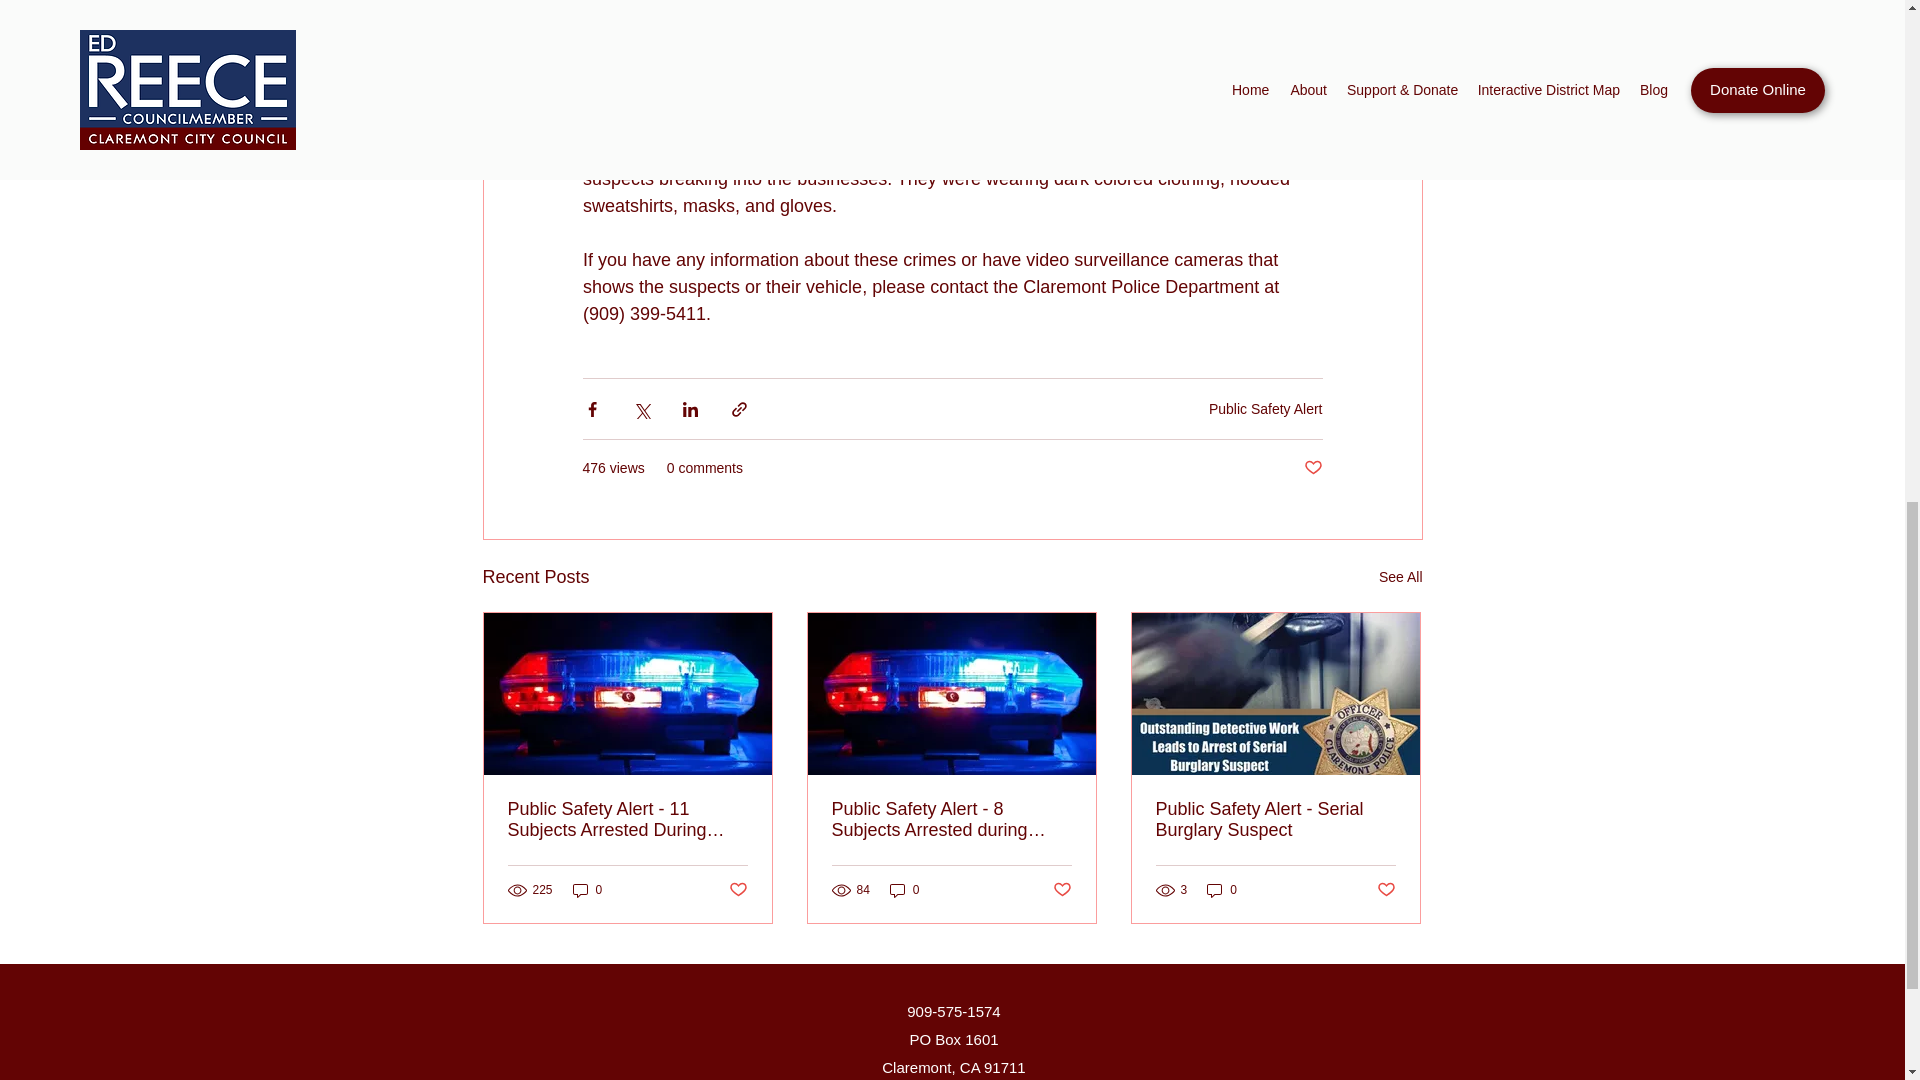  I want to click on Post not marked as liked, so click(736, 890).